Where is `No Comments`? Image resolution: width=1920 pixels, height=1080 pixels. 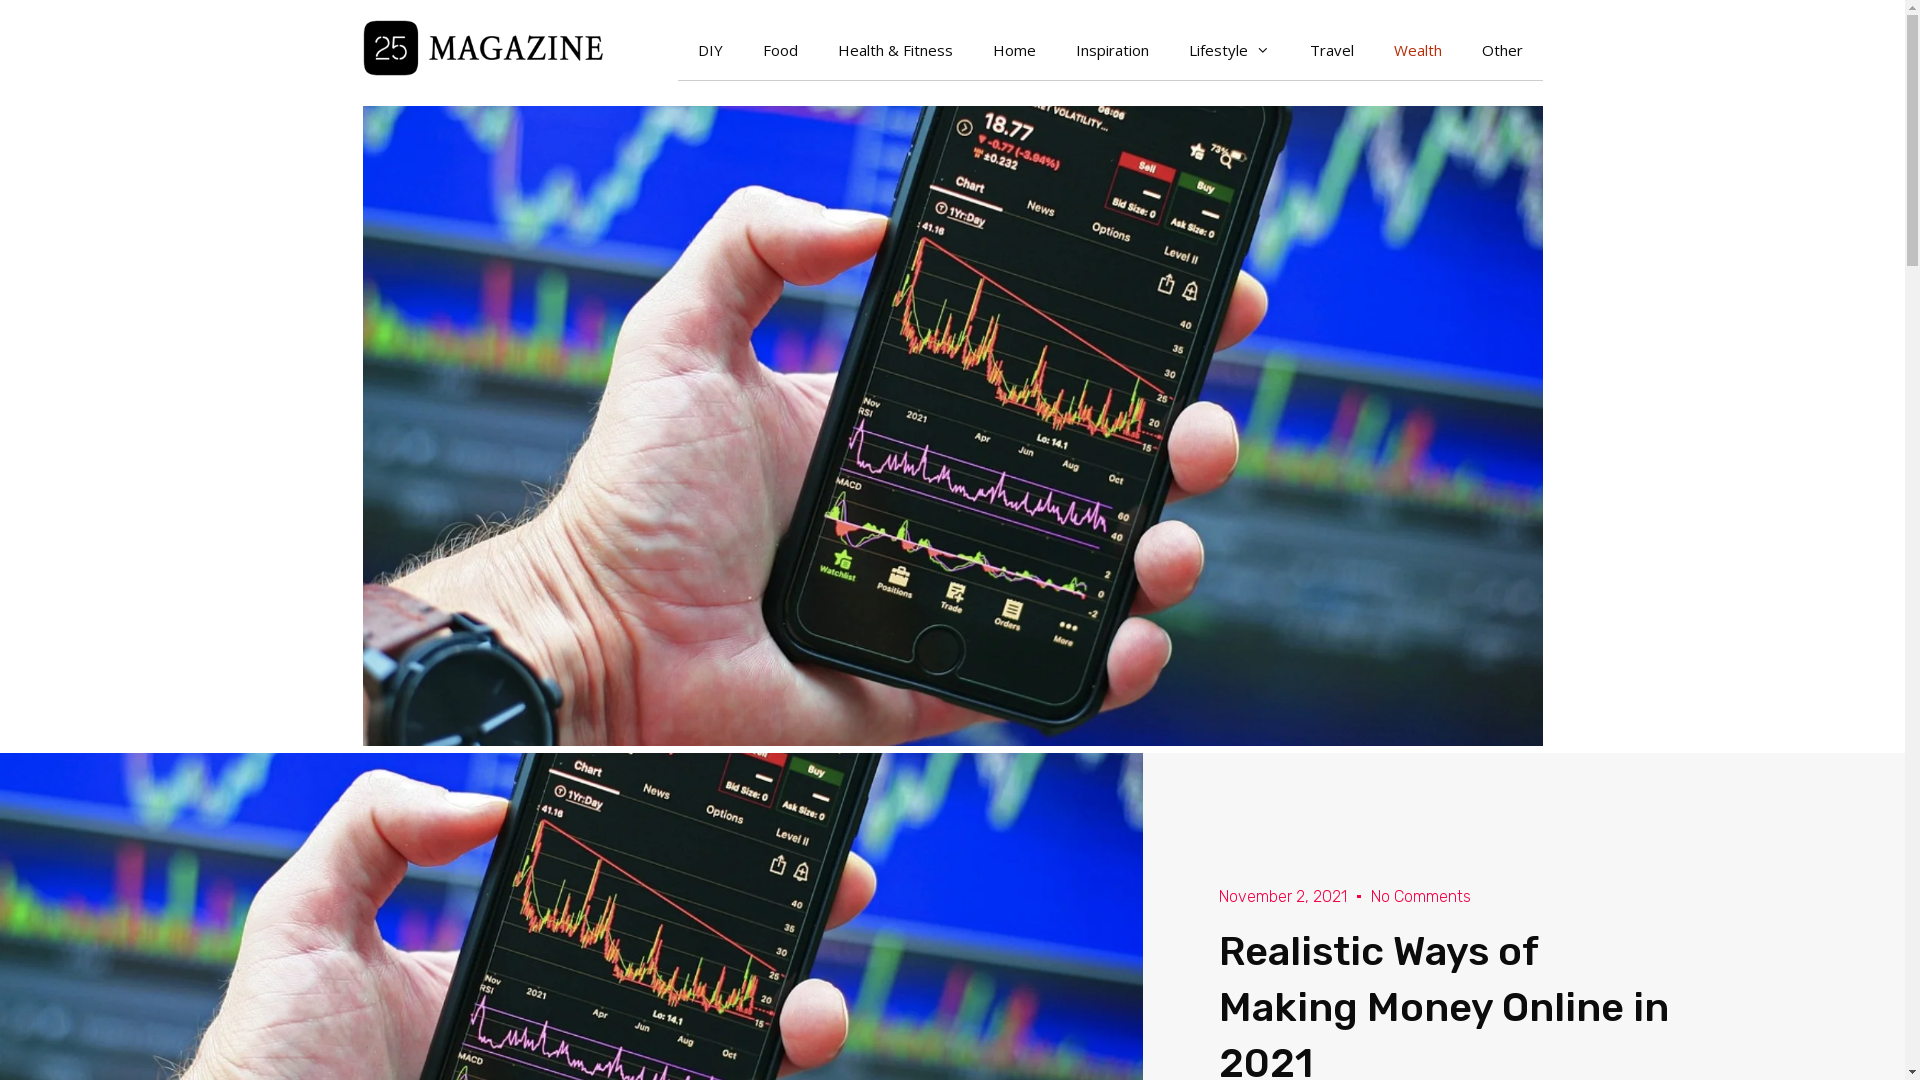
No Comments is located at coordinates (1421, 896).